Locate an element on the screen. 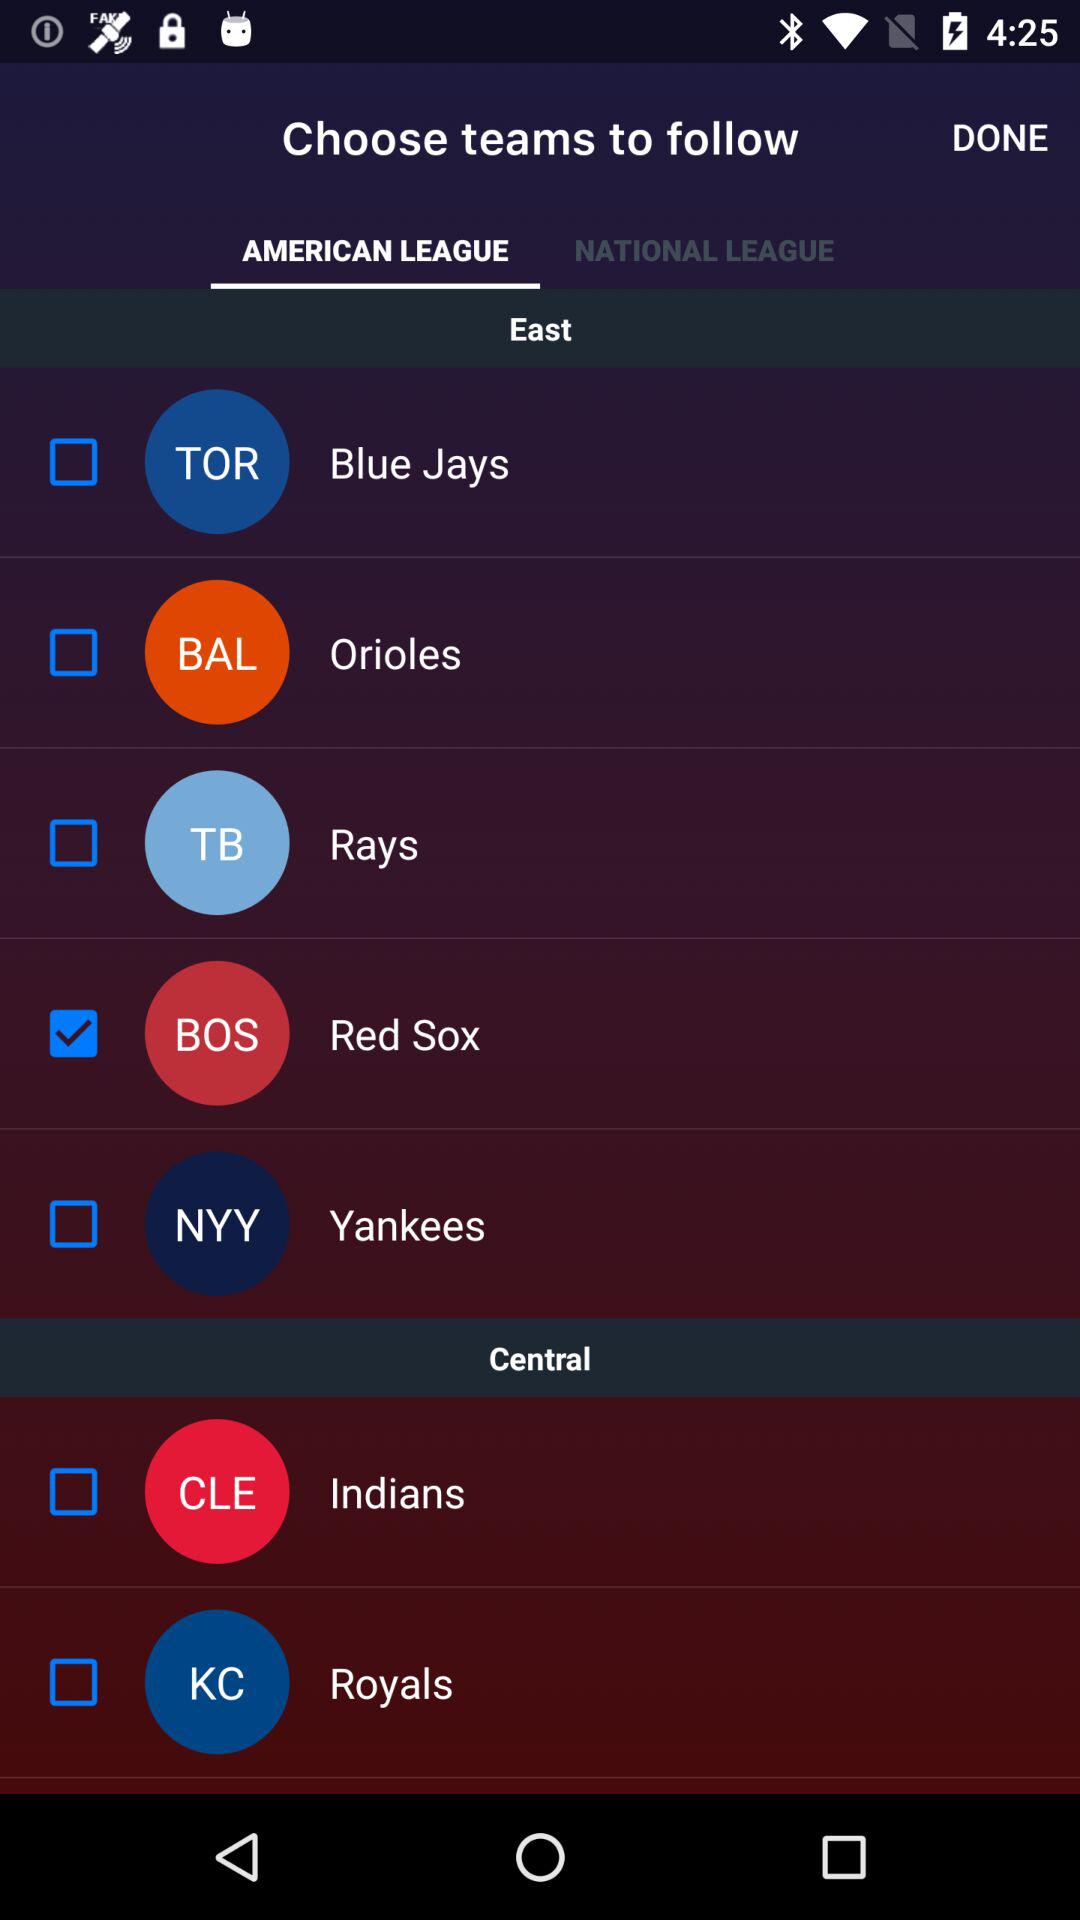 This screenshot has width=1080, height=1920. choose item next to the choose teams to icon is located at coordinates (1000, 136).